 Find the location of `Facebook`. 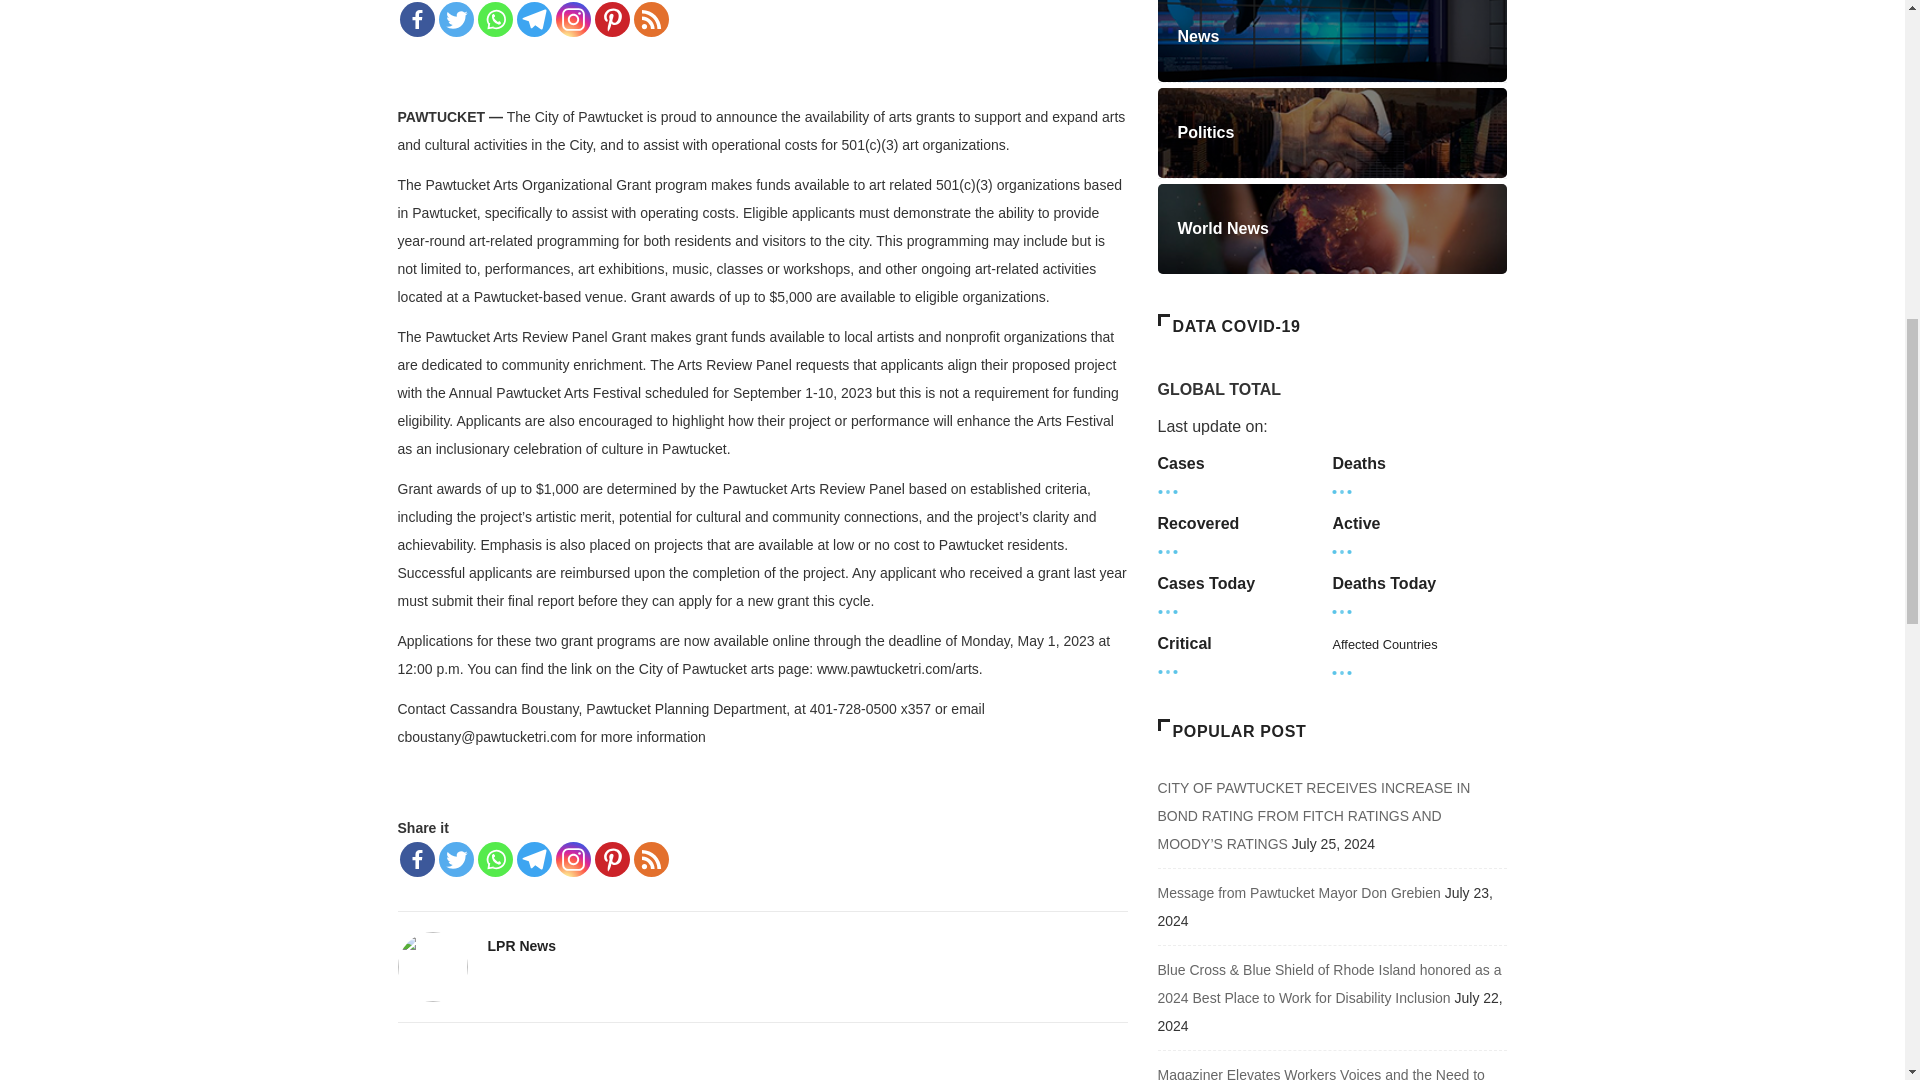

Facebook is located at coordinates (417, 859).